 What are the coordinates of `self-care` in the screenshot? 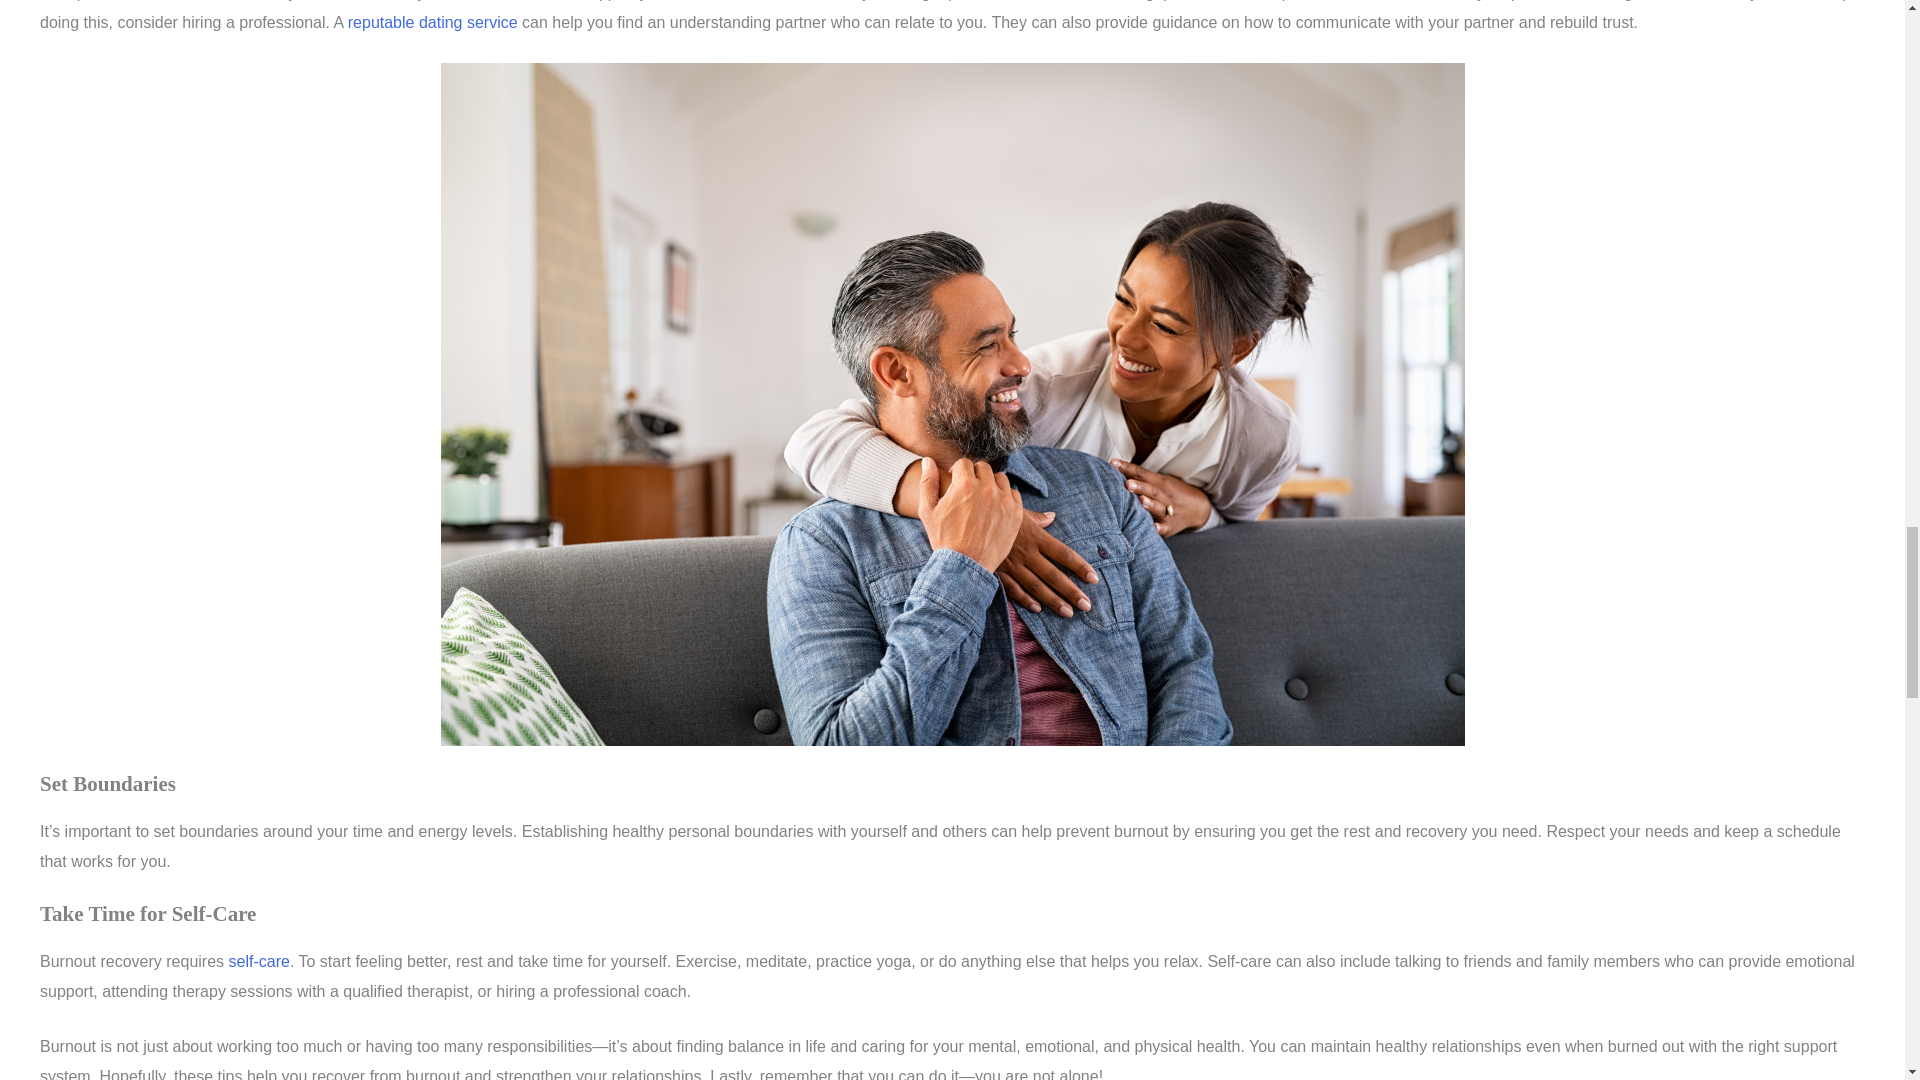 It's located at (258, 960).